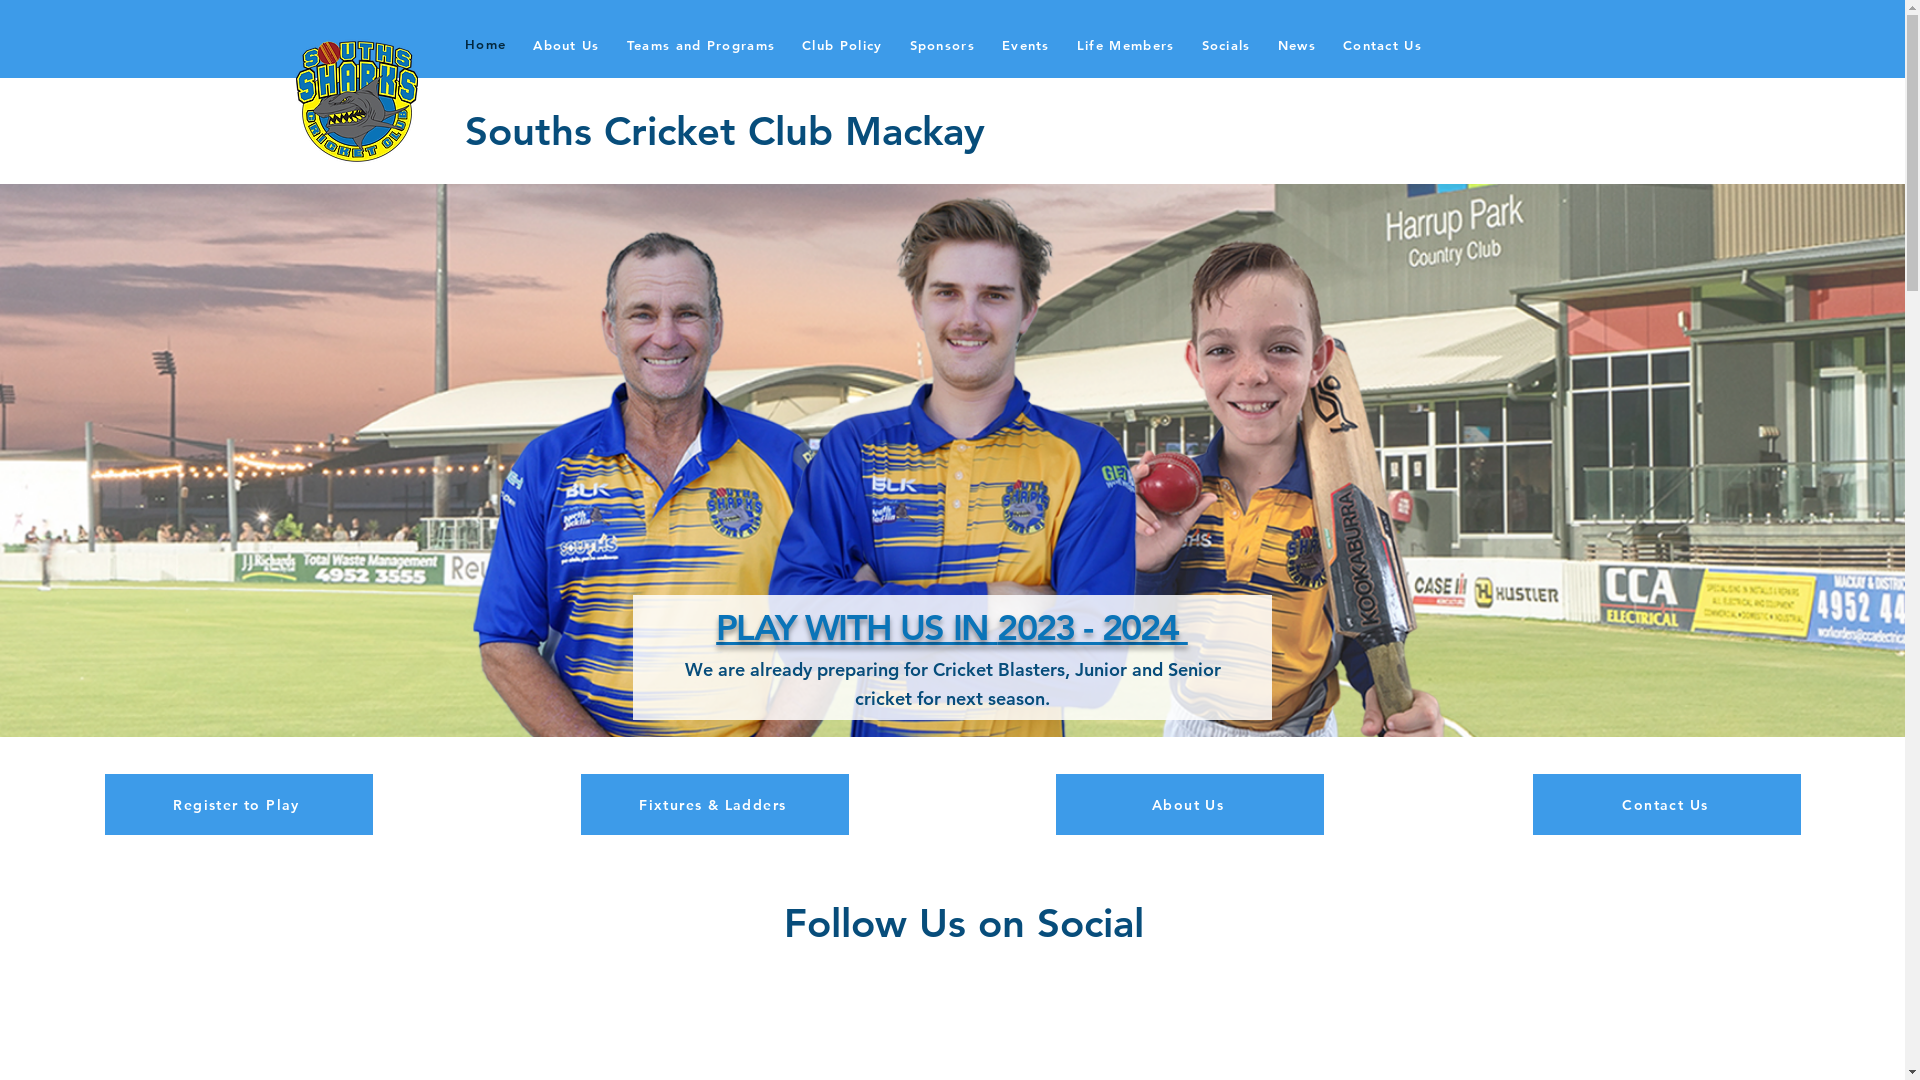 Image resolution: width=1920 pixels, height=1080 pixels. What do you see at coordinates (952, 628) in the screenshot?
I see `PLAY WITH US IN 2023 - 2024 ` at bounding box center [952, 628].